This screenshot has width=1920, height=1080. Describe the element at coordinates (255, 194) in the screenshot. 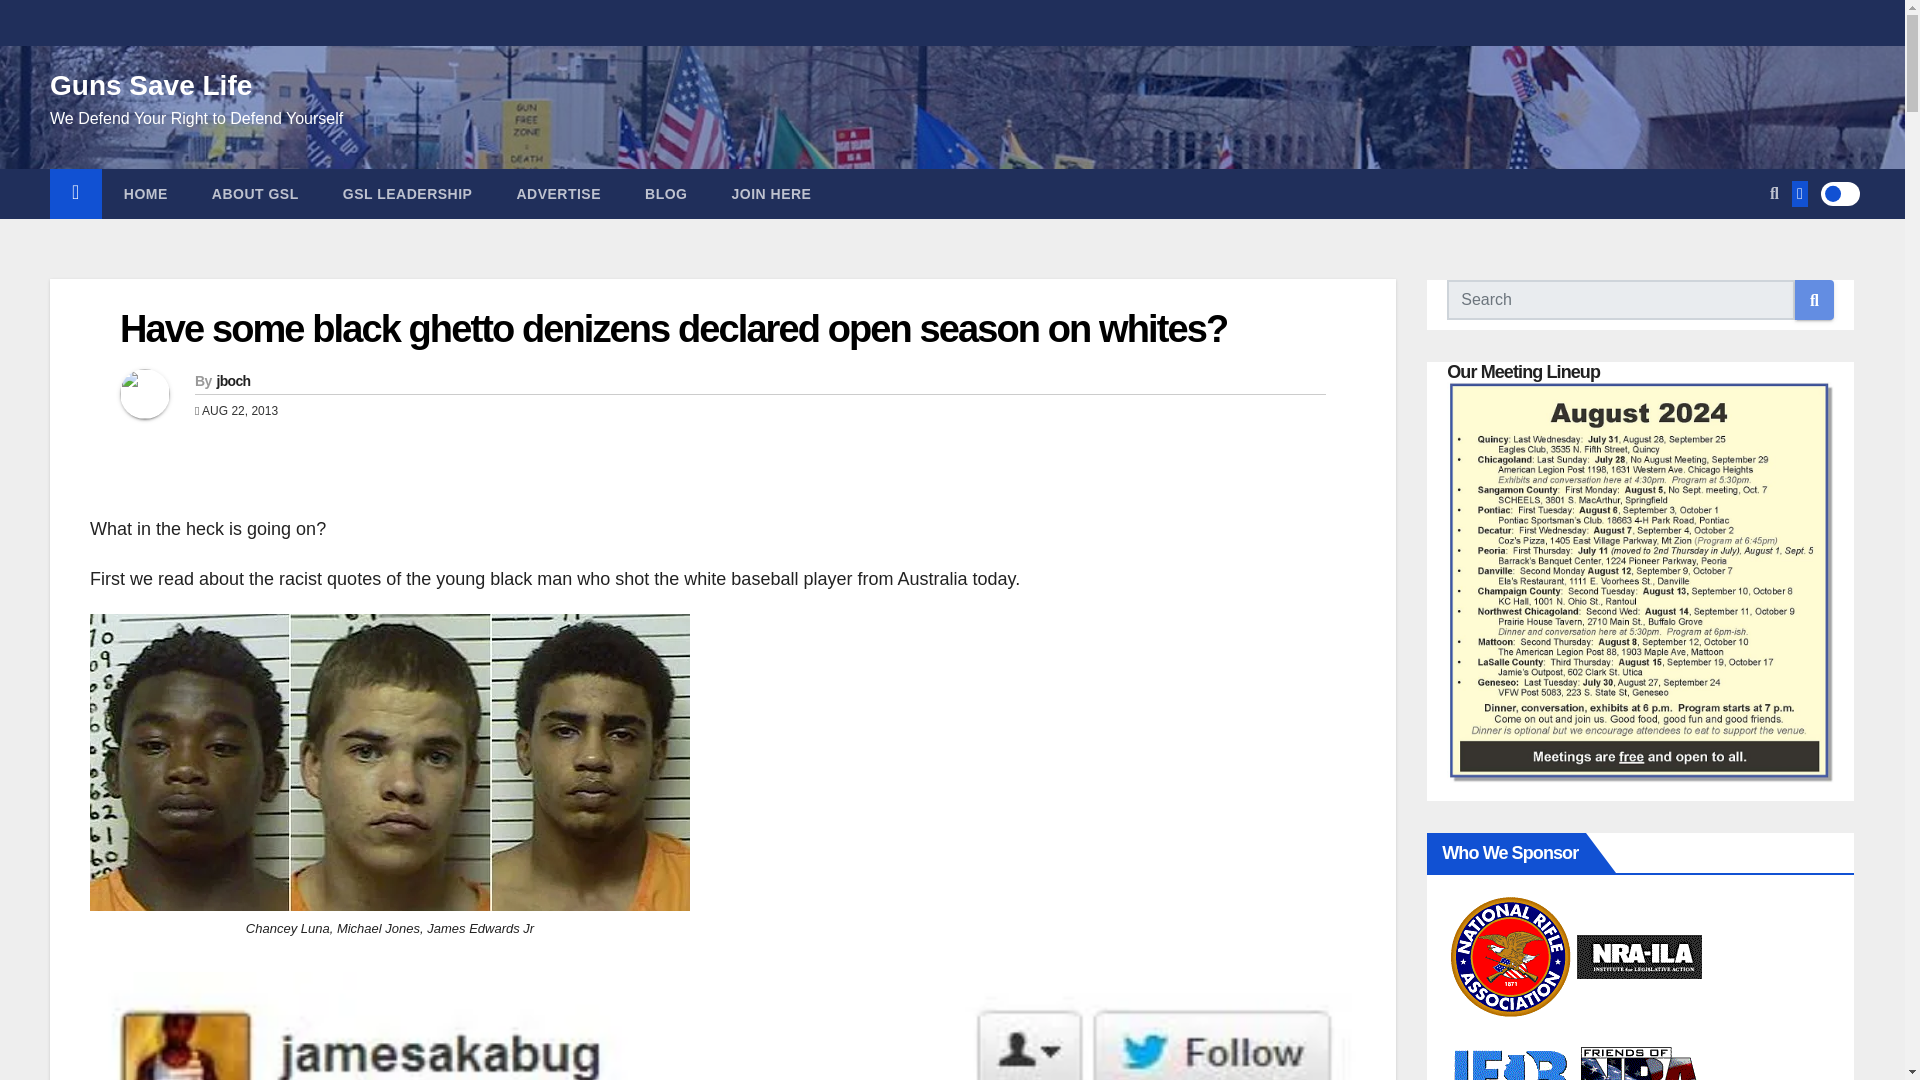

I see `ABOUT GSL` at that location.